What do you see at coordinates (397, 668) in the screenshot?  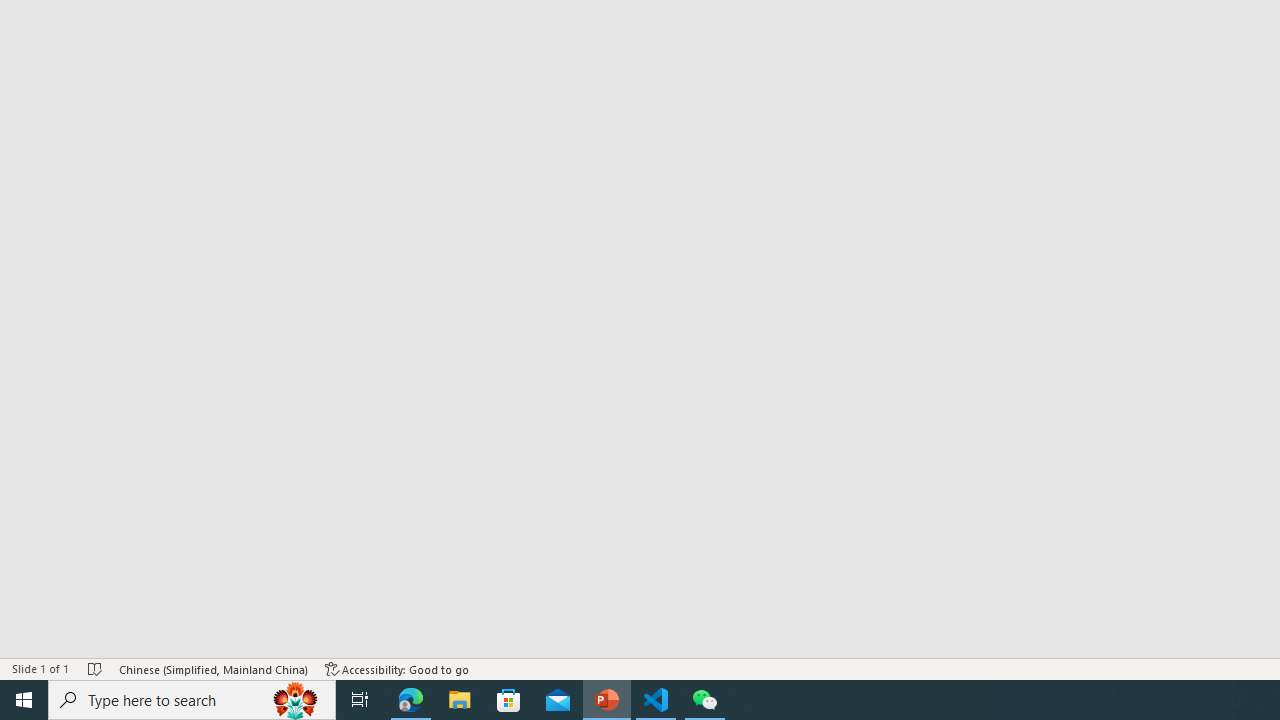 I see `Accessibility Checker Accessibility: Good to go` at bounding box center [397, 668].